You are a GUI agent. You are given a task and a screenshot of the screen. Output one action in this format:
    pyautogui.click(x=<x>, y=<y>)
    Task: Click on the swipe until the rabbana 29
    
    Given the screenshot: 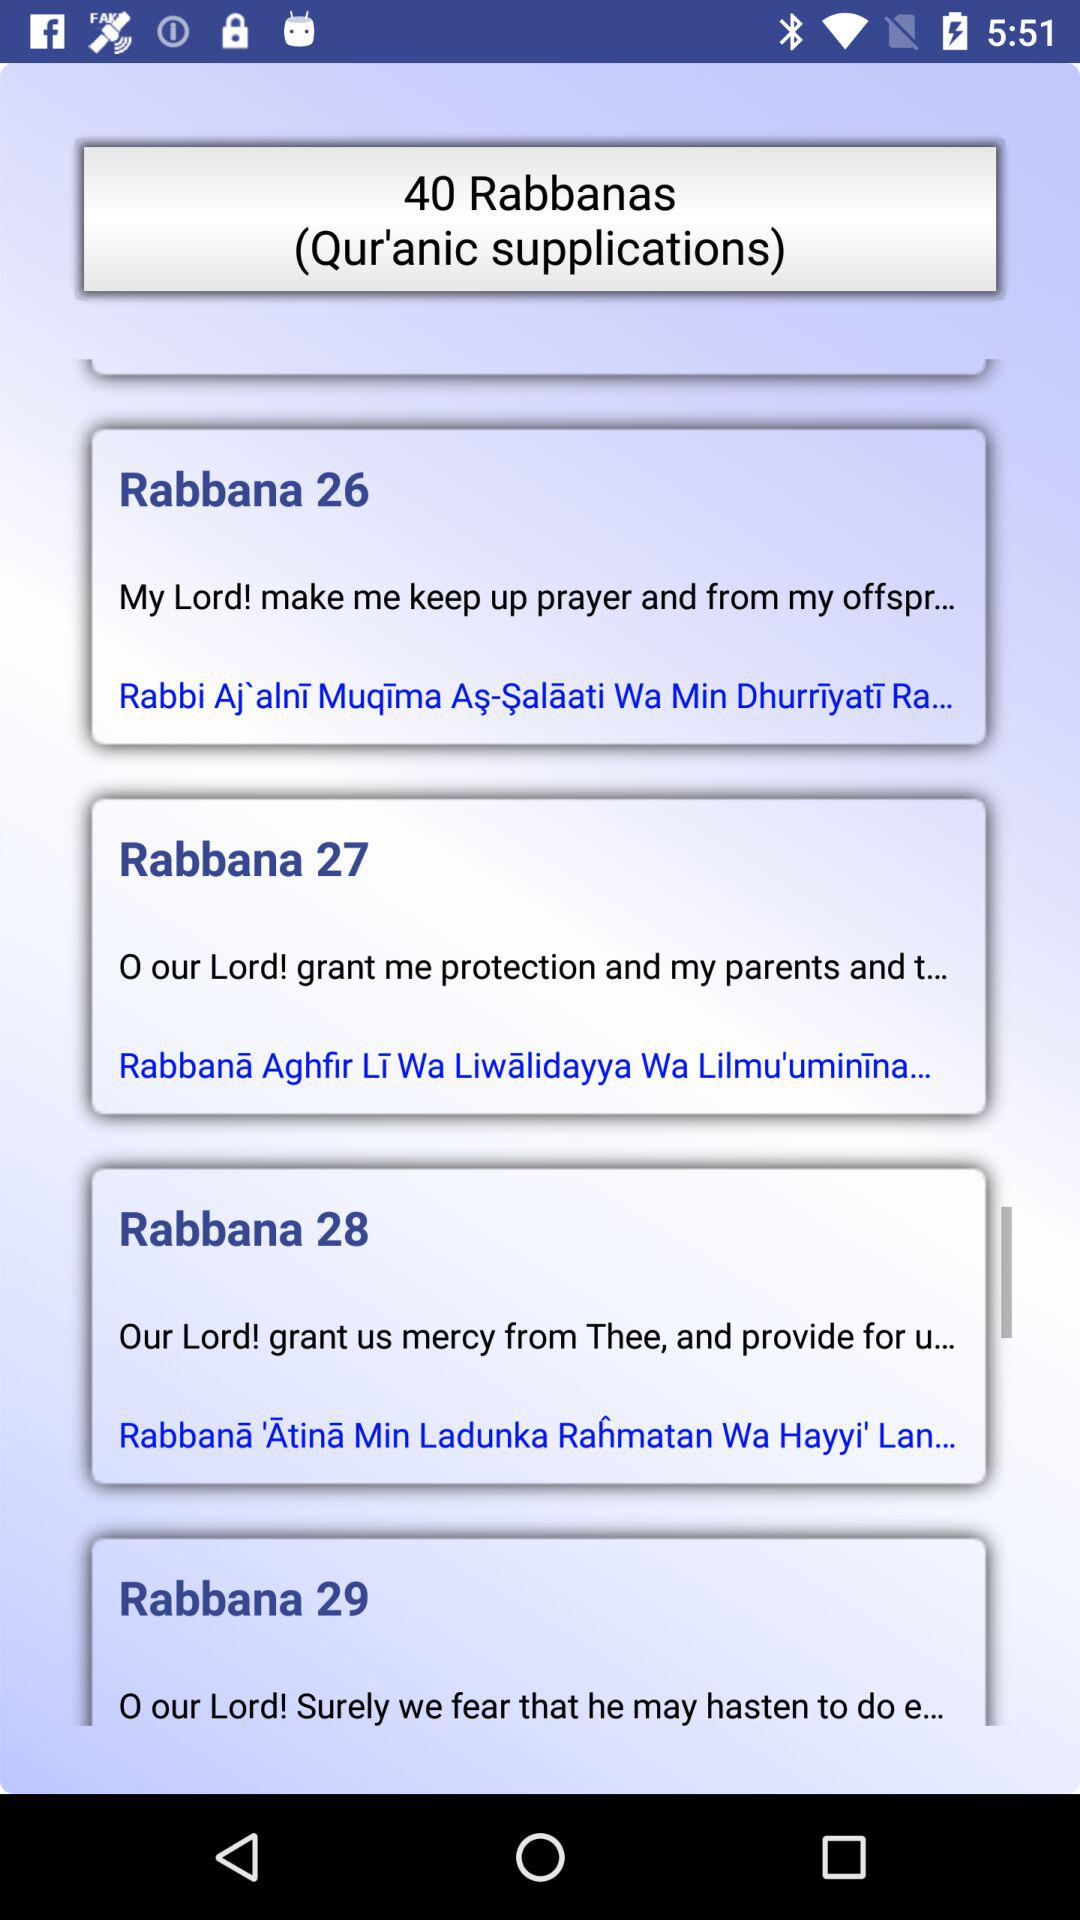 What is the action you would take?
    pyautogui.click(x=538, y=1577)
    